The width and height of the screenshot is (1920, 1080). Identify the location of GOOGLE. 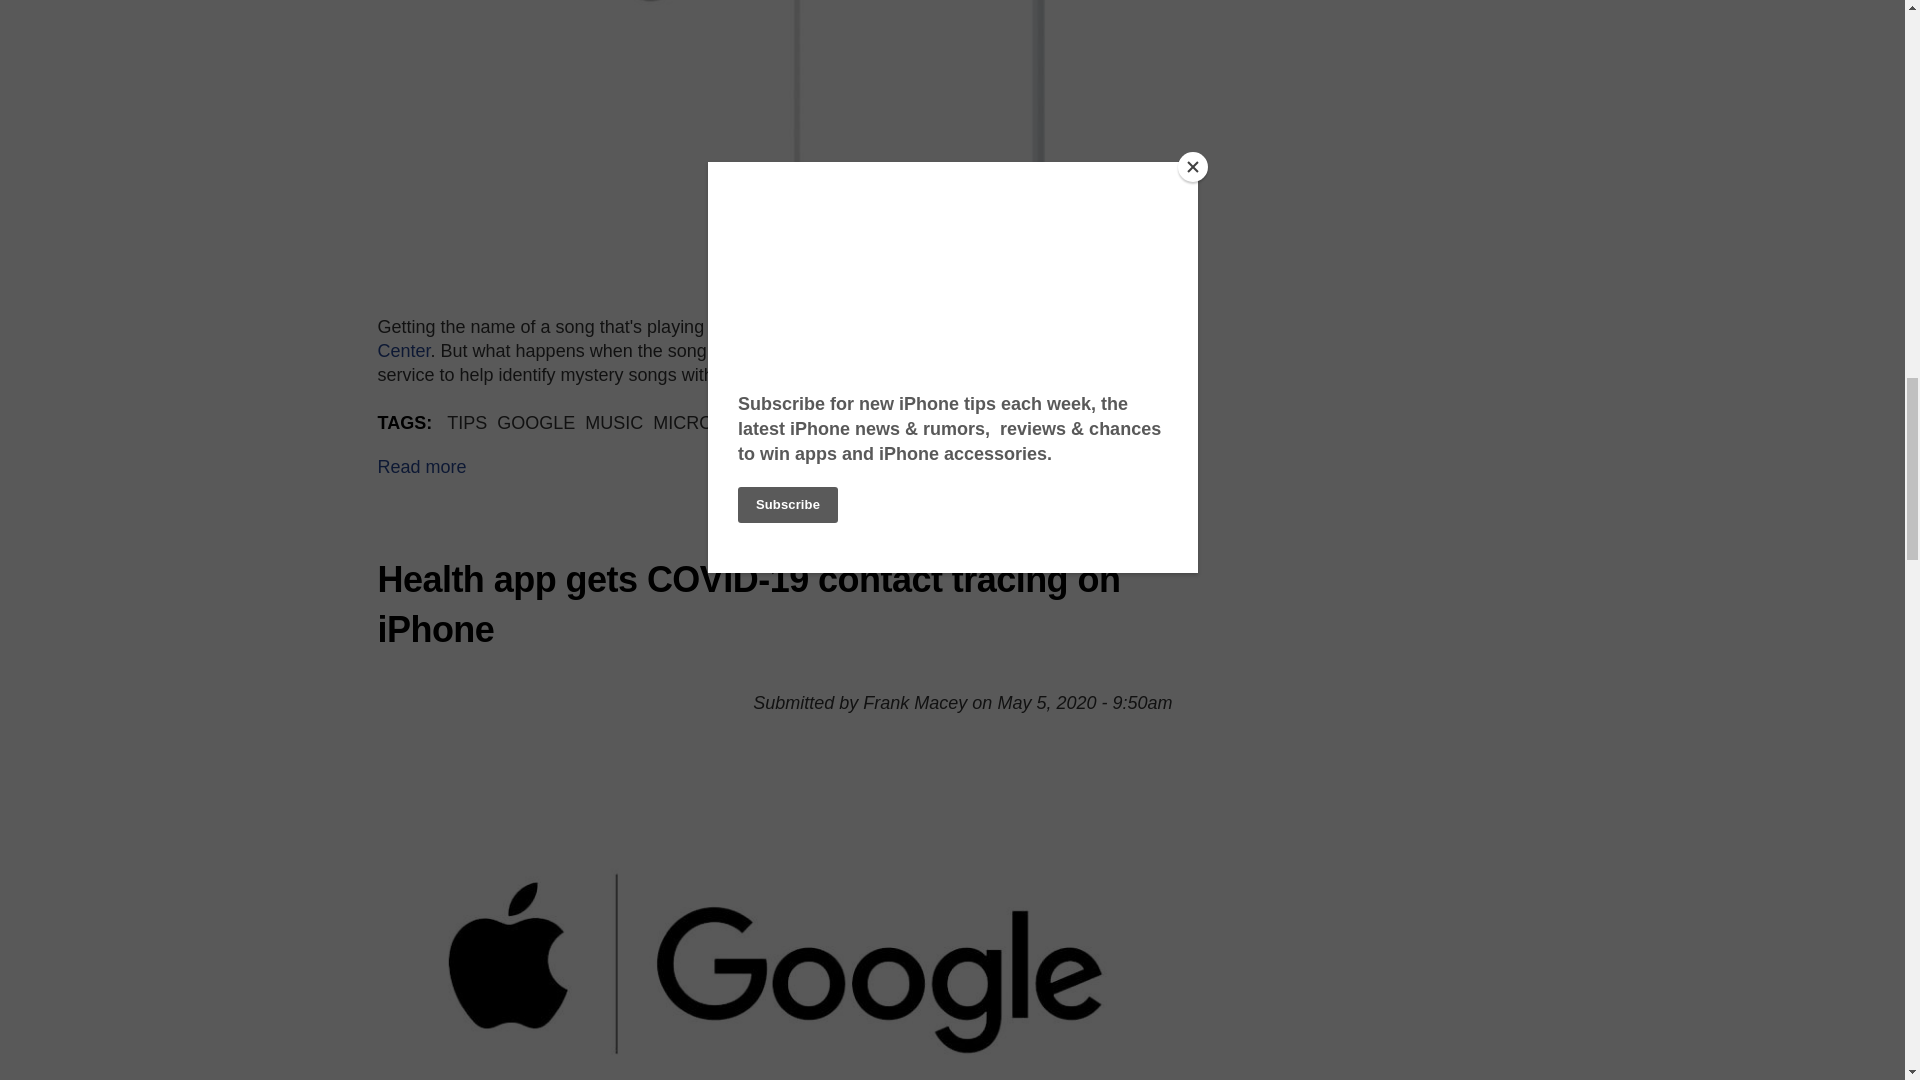
(536, 422).